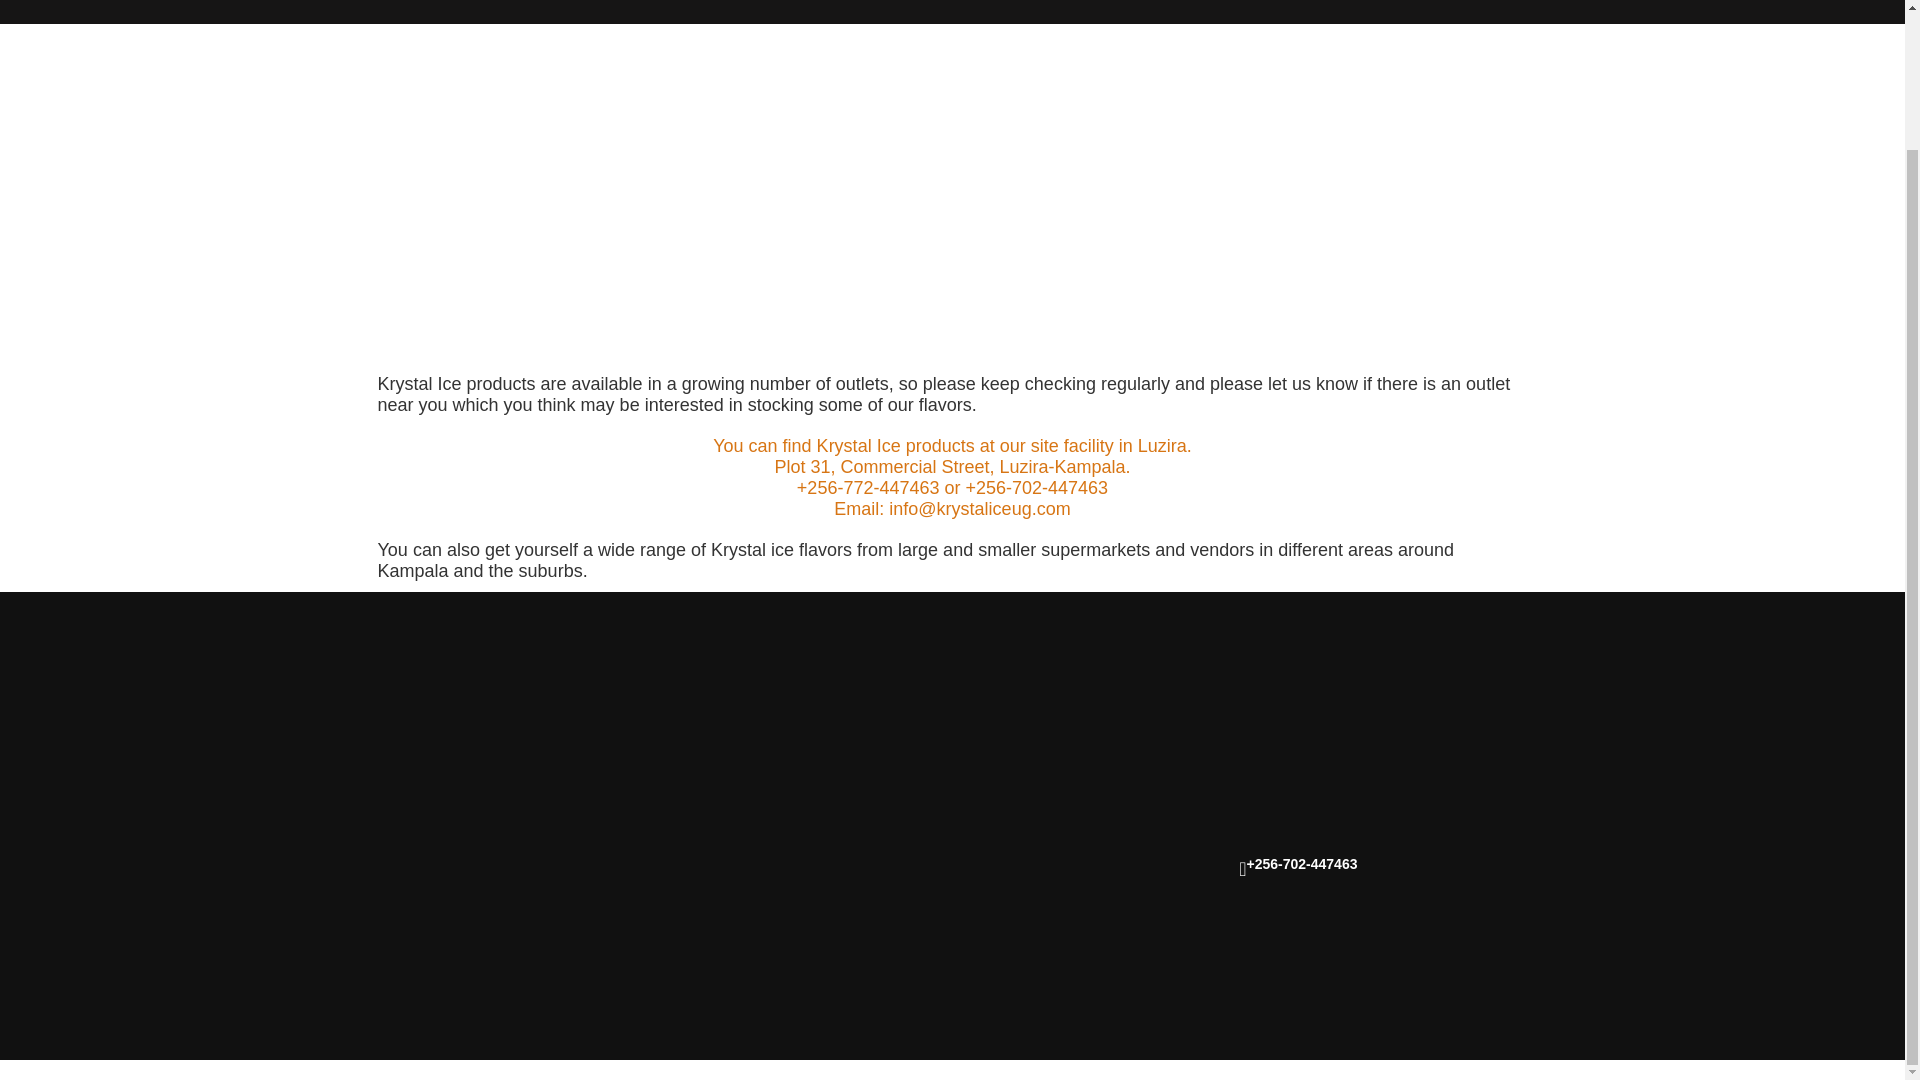 The height and width of the screenshot is (1080, 1920). I want to click on WHERE TO BUY, so click(993, 12).